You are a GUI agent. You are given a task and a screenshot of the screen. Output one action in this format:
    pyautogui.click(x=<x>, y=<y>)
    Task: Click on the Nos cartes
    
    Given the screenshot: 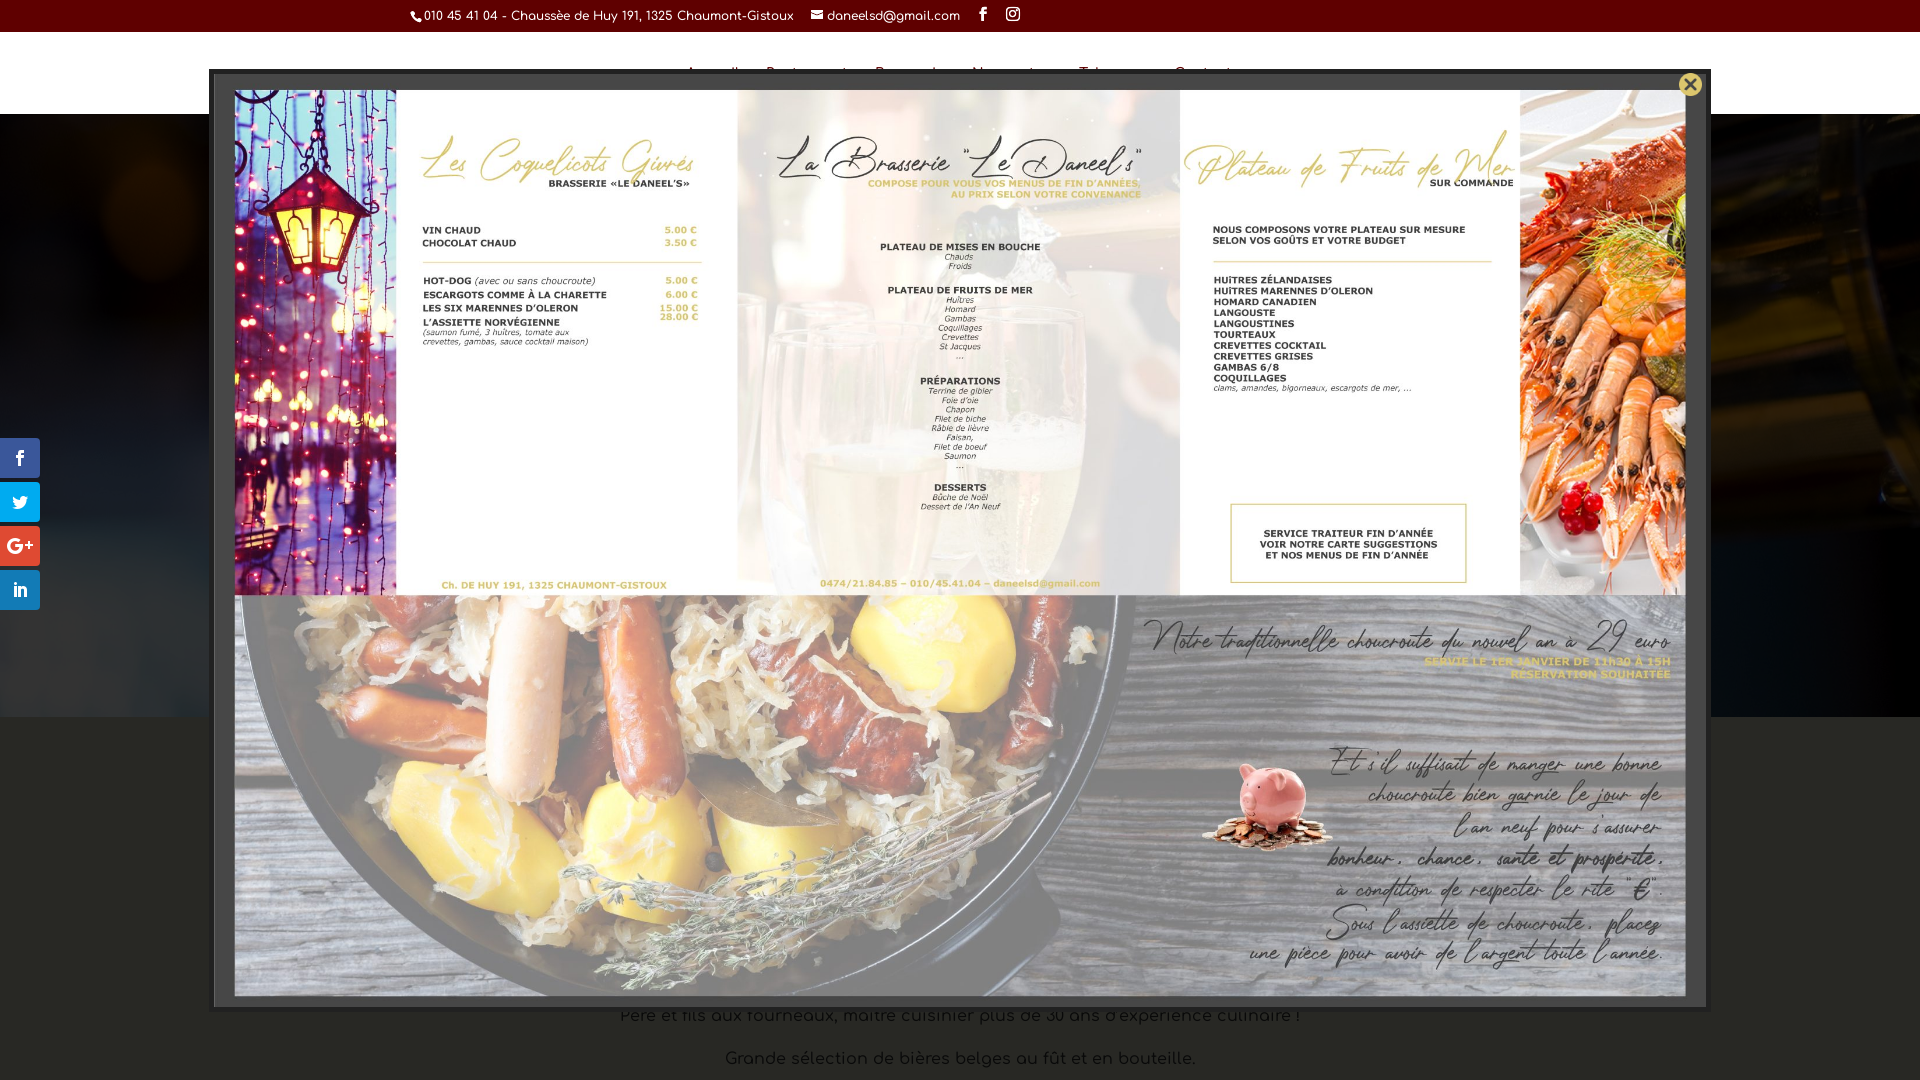 What is the action you would take?
    pyautogui.click(x=1012, y=90)
    